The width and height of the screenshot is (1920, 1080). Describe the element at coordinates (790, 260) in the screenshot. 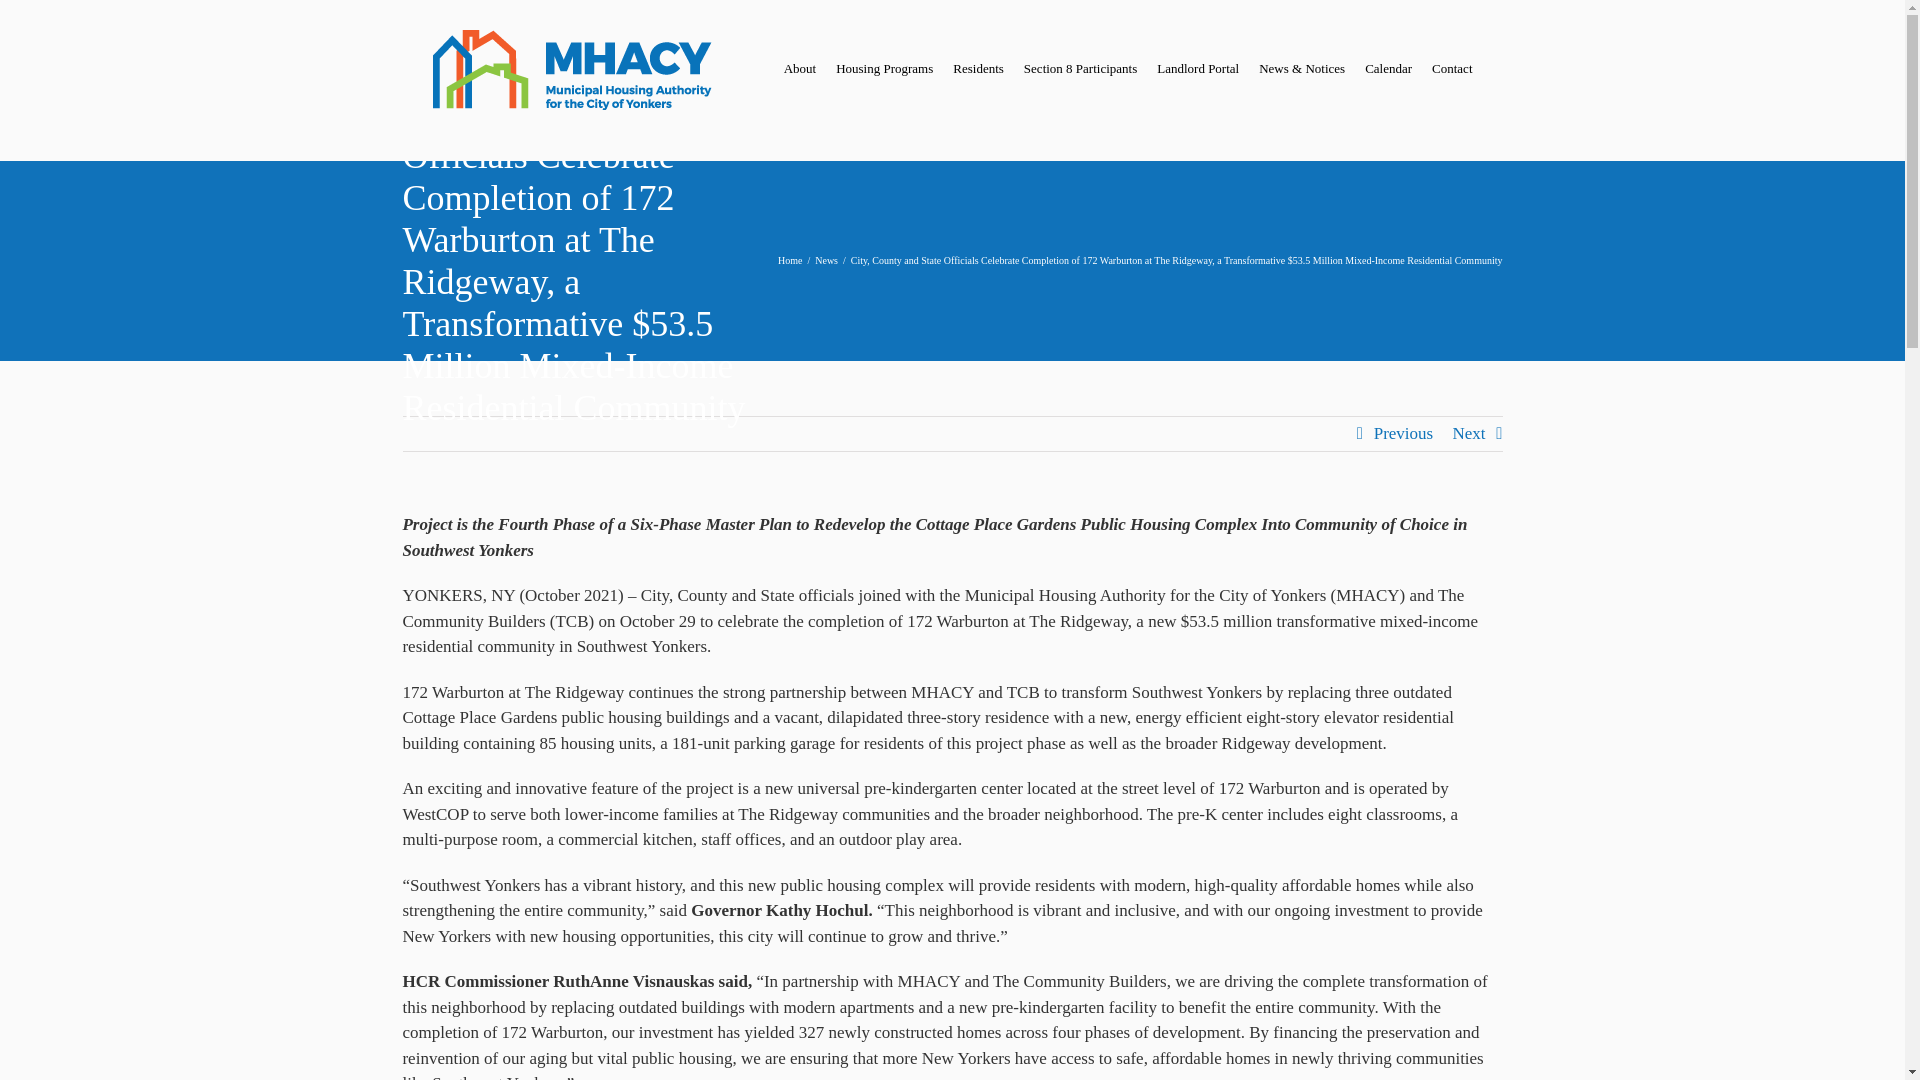

I see `Home` at that location.